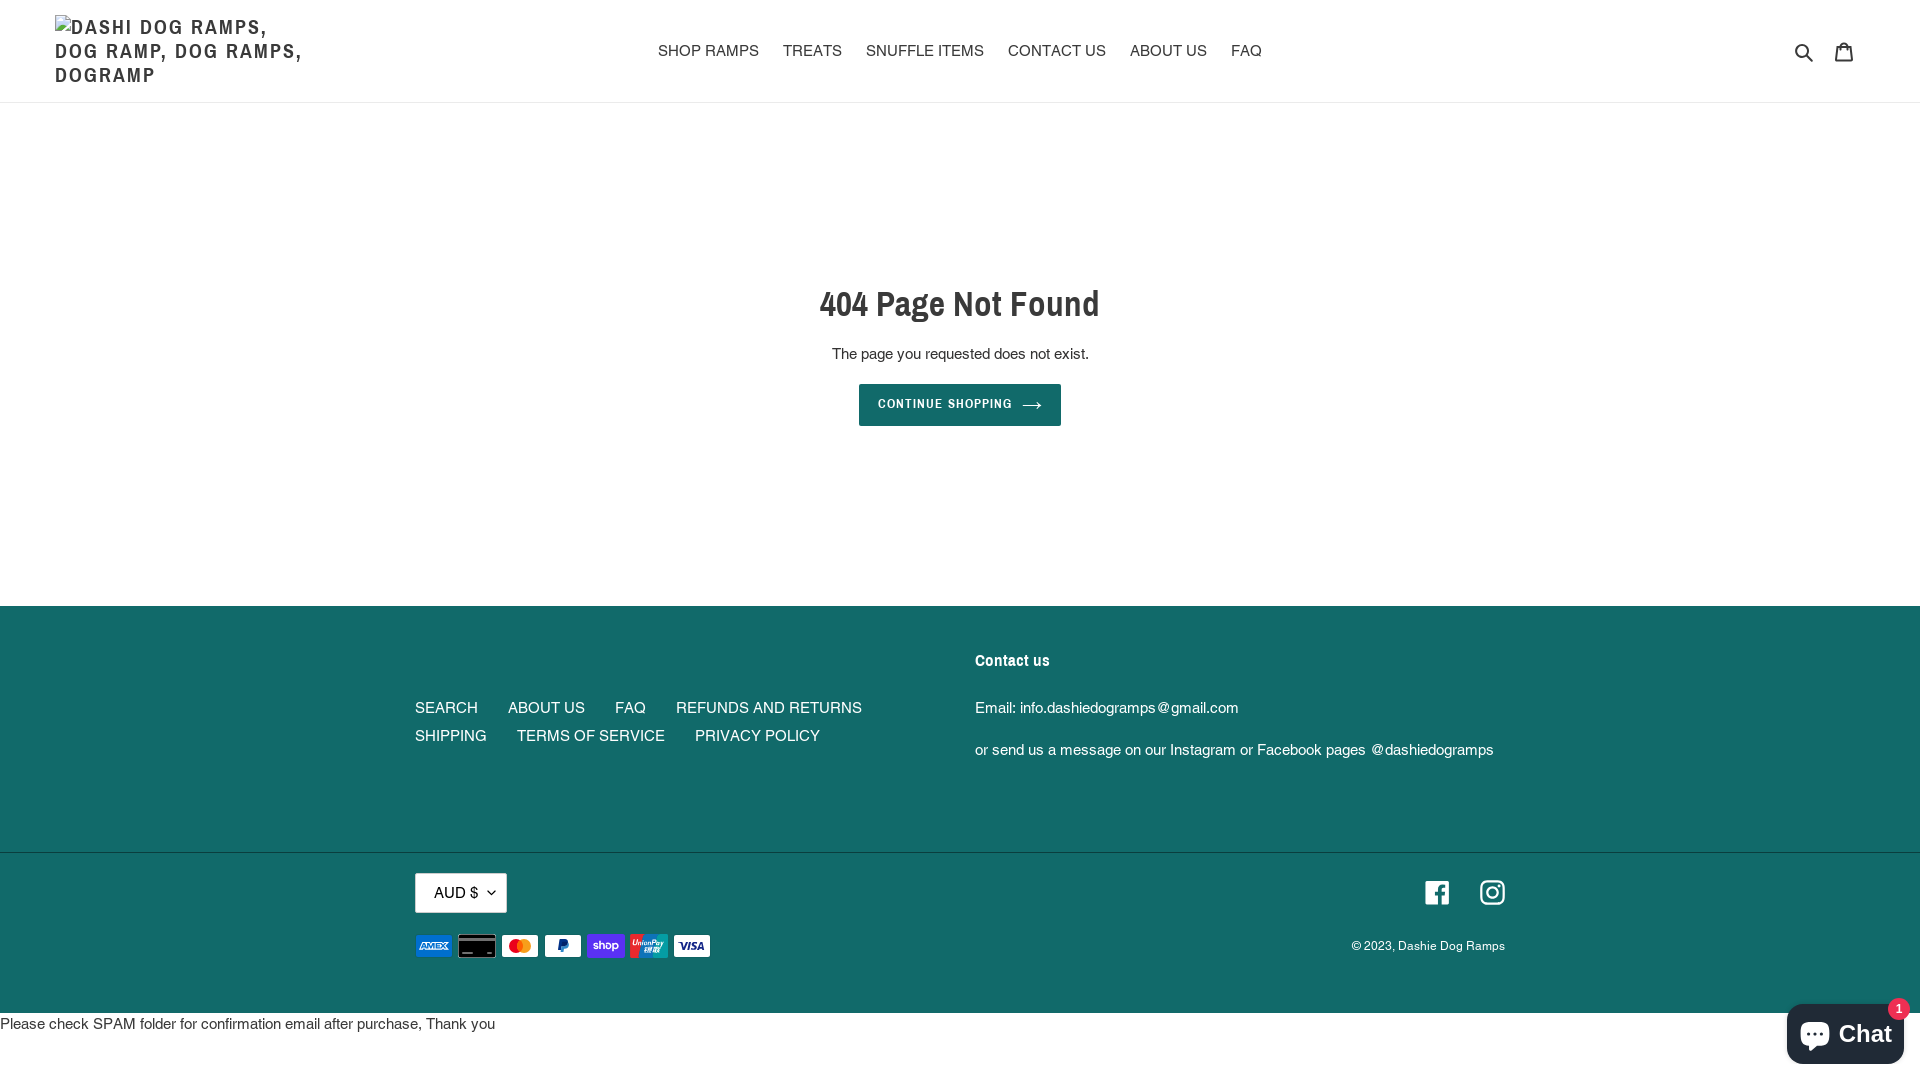 The width and height of the screenshot is (1920, 1080). I want to click on FAQ, so click(630, 708).